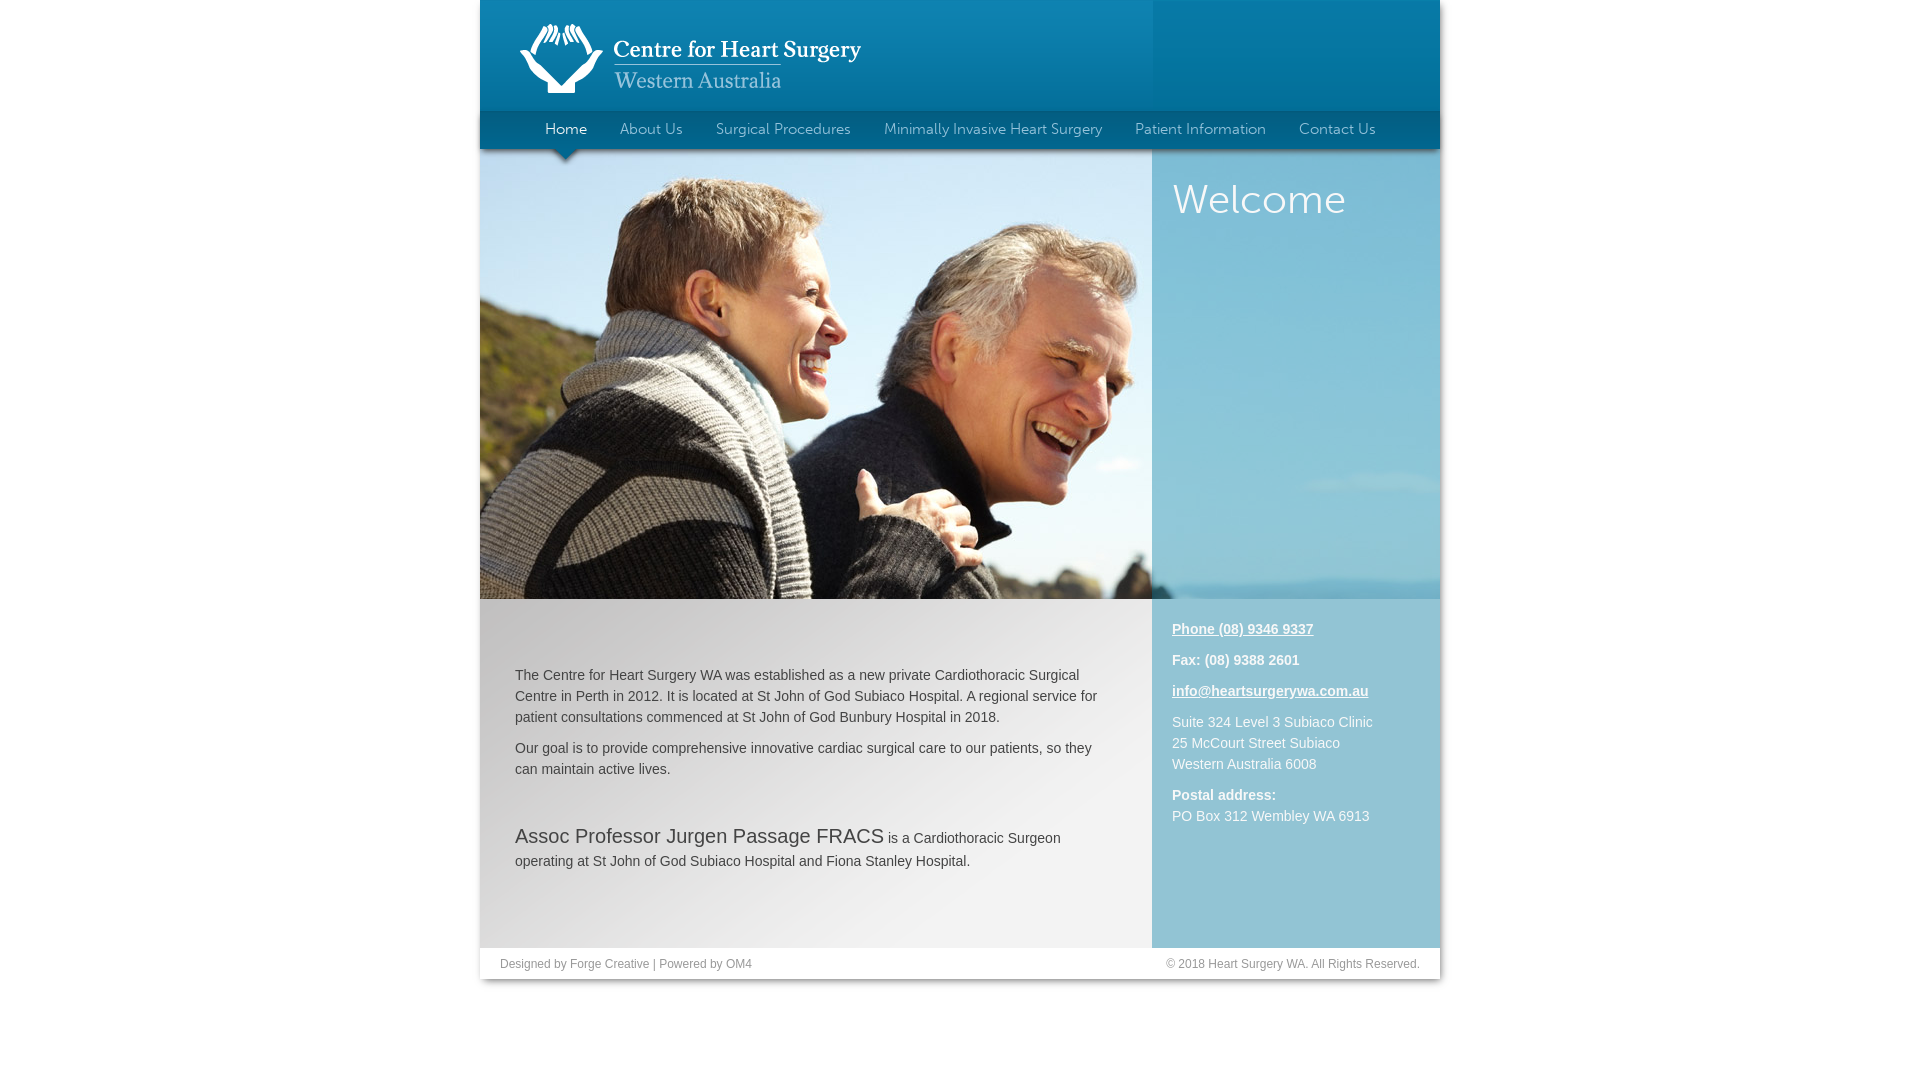  Describe the element at coordinates (1336, 130) in the screenshot. I see `Contact Us` at that location.